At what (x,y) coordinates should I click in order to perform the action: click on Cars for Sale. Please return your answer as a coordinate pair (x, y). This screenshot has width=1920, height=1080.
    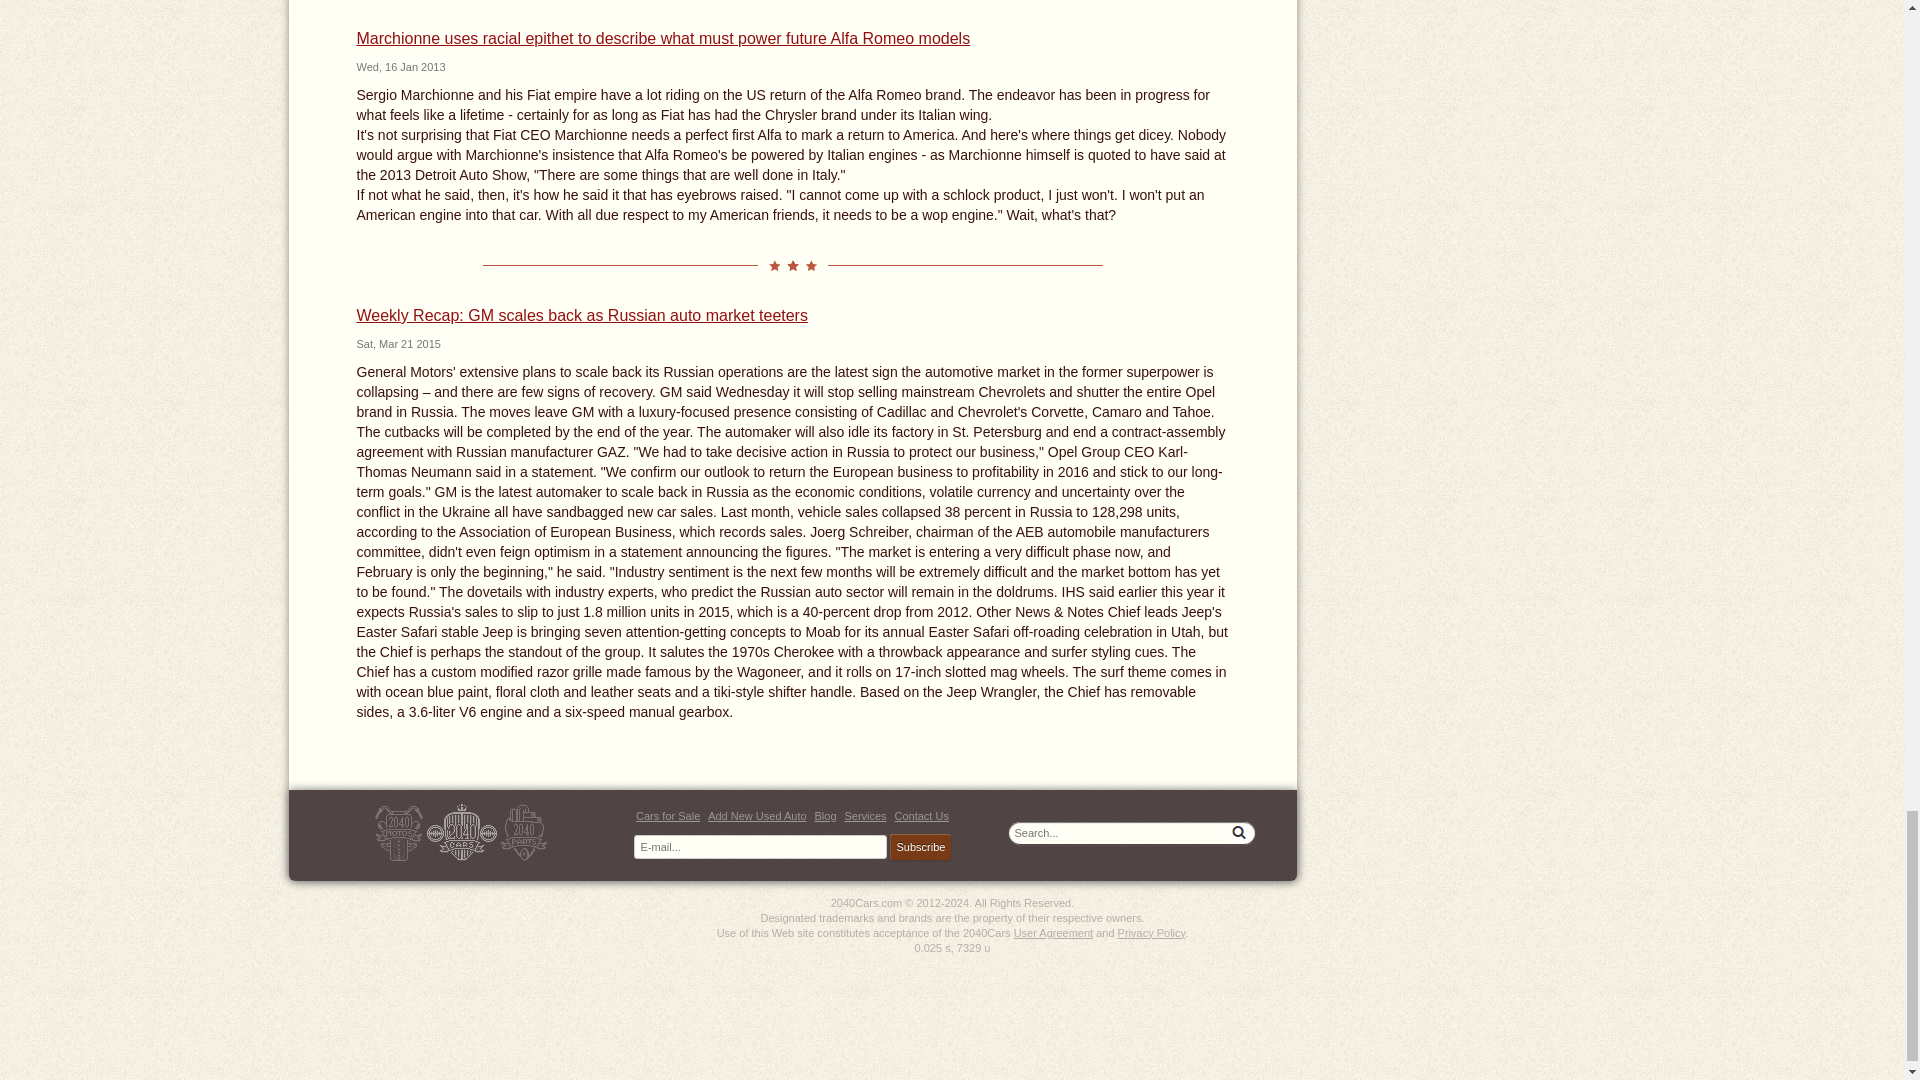
    Looking at the image, I should click on (668, 816).